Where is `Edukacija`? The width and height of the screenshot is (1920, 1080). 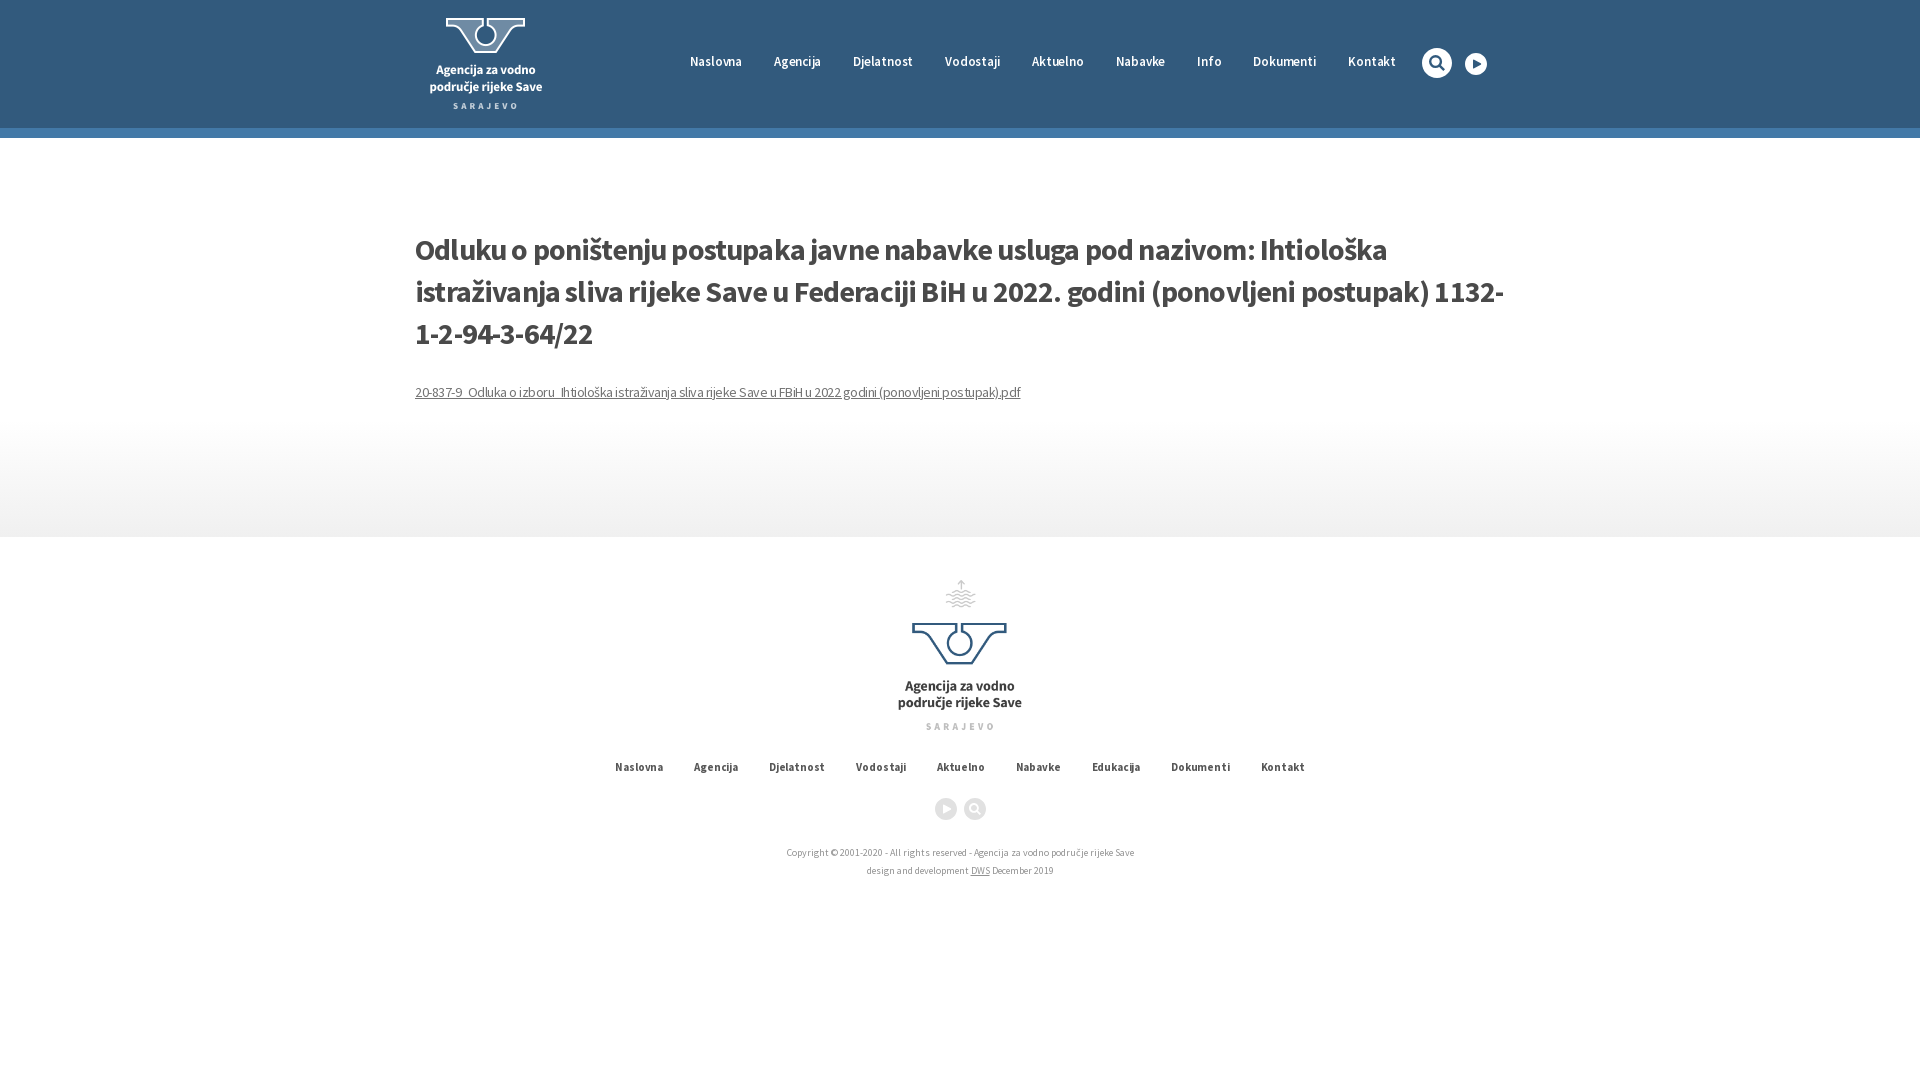
Edukacija is located at coordinates (1116, 767).